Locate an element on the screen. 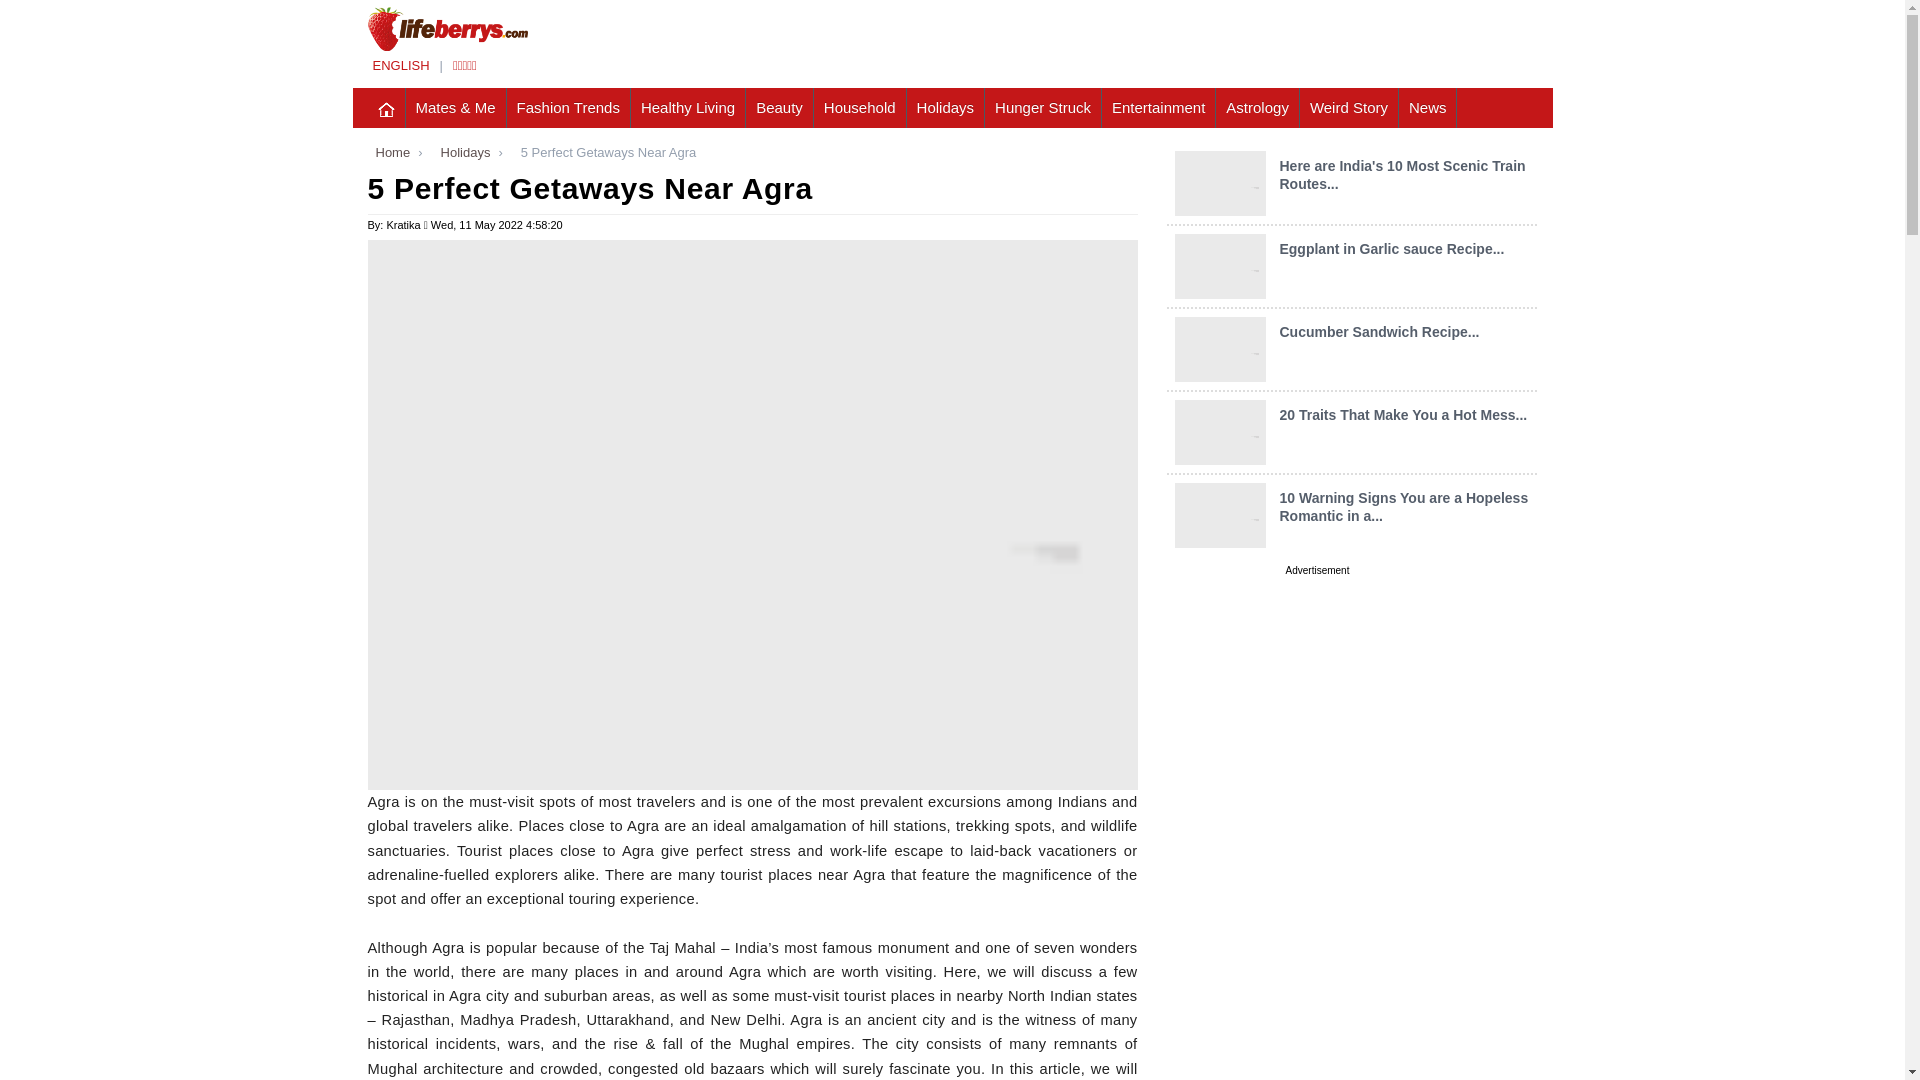 Image resolution: width=1920 pixels, height=1080 pixels. Fashion Trends is located at coordinates (568, 108).